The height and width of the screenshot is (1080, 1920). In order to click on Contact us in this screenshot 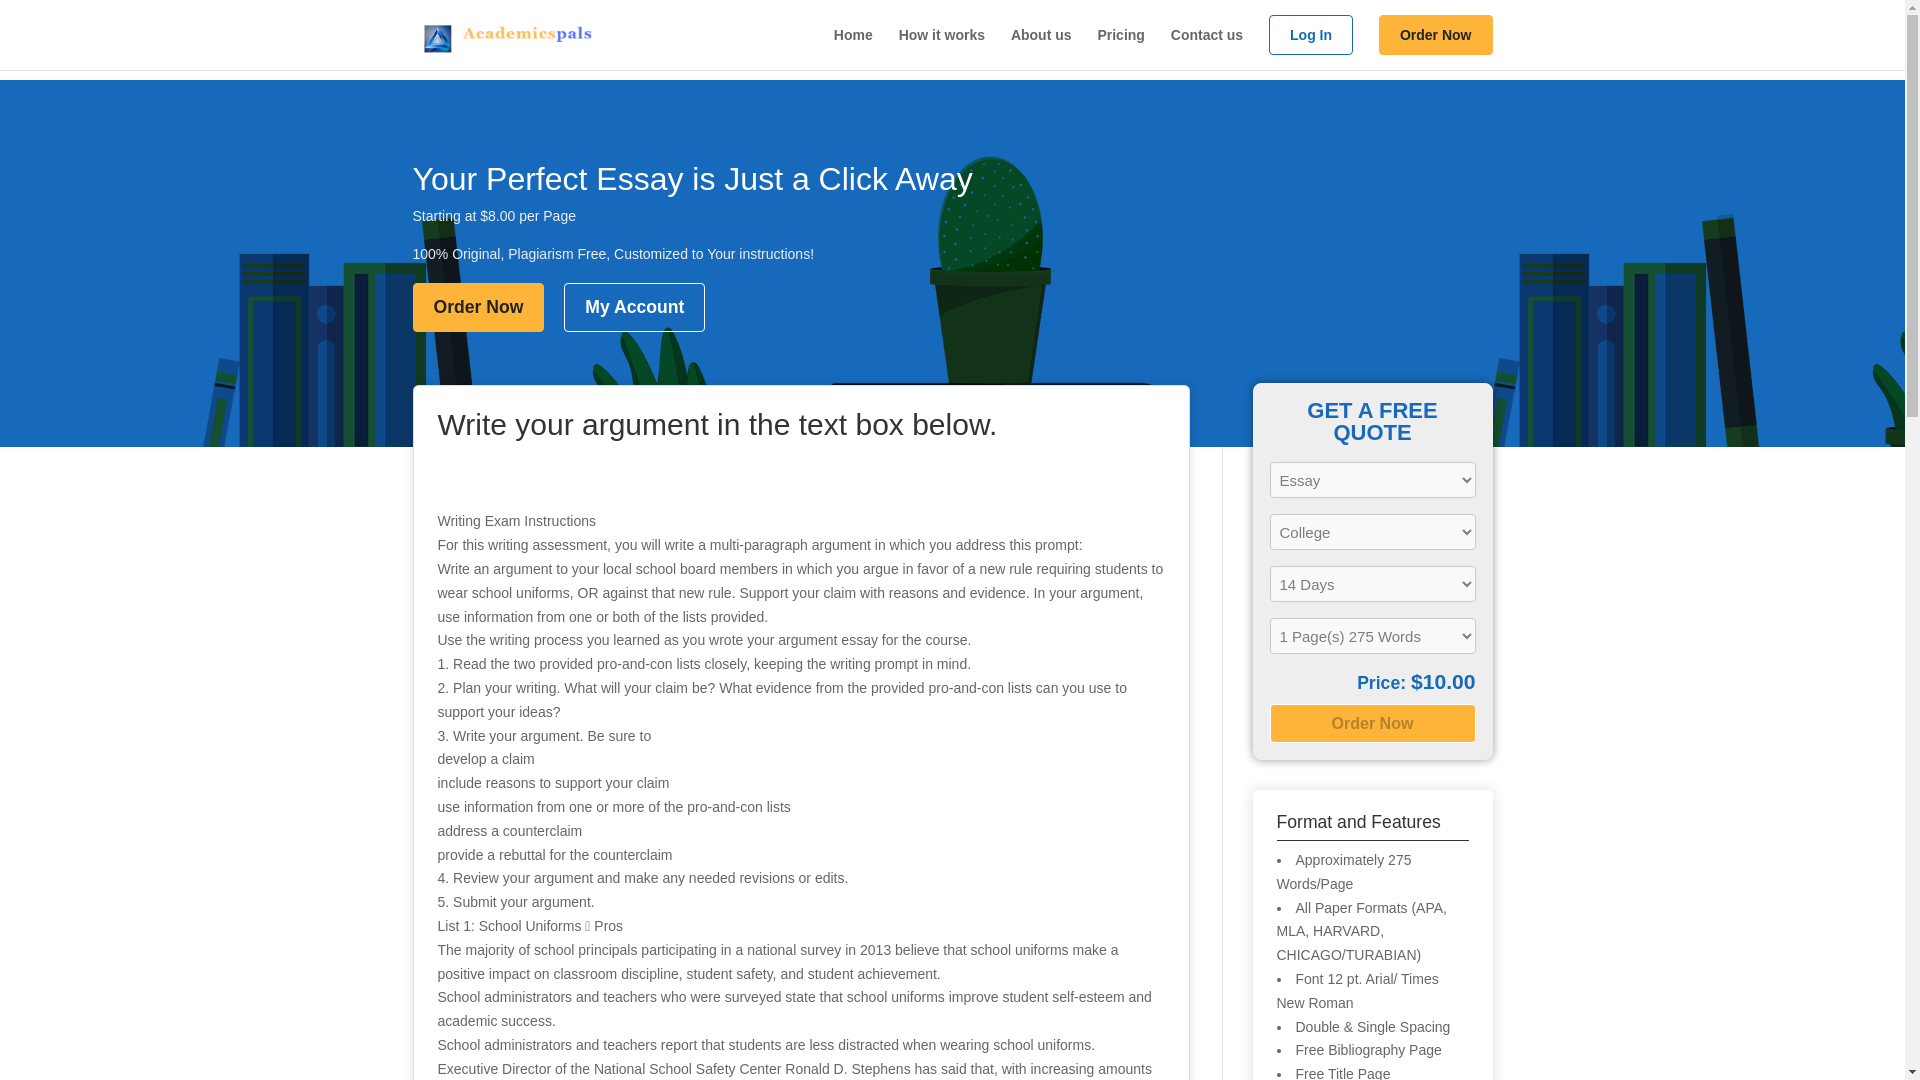, I will do `click(1206, 42)`.